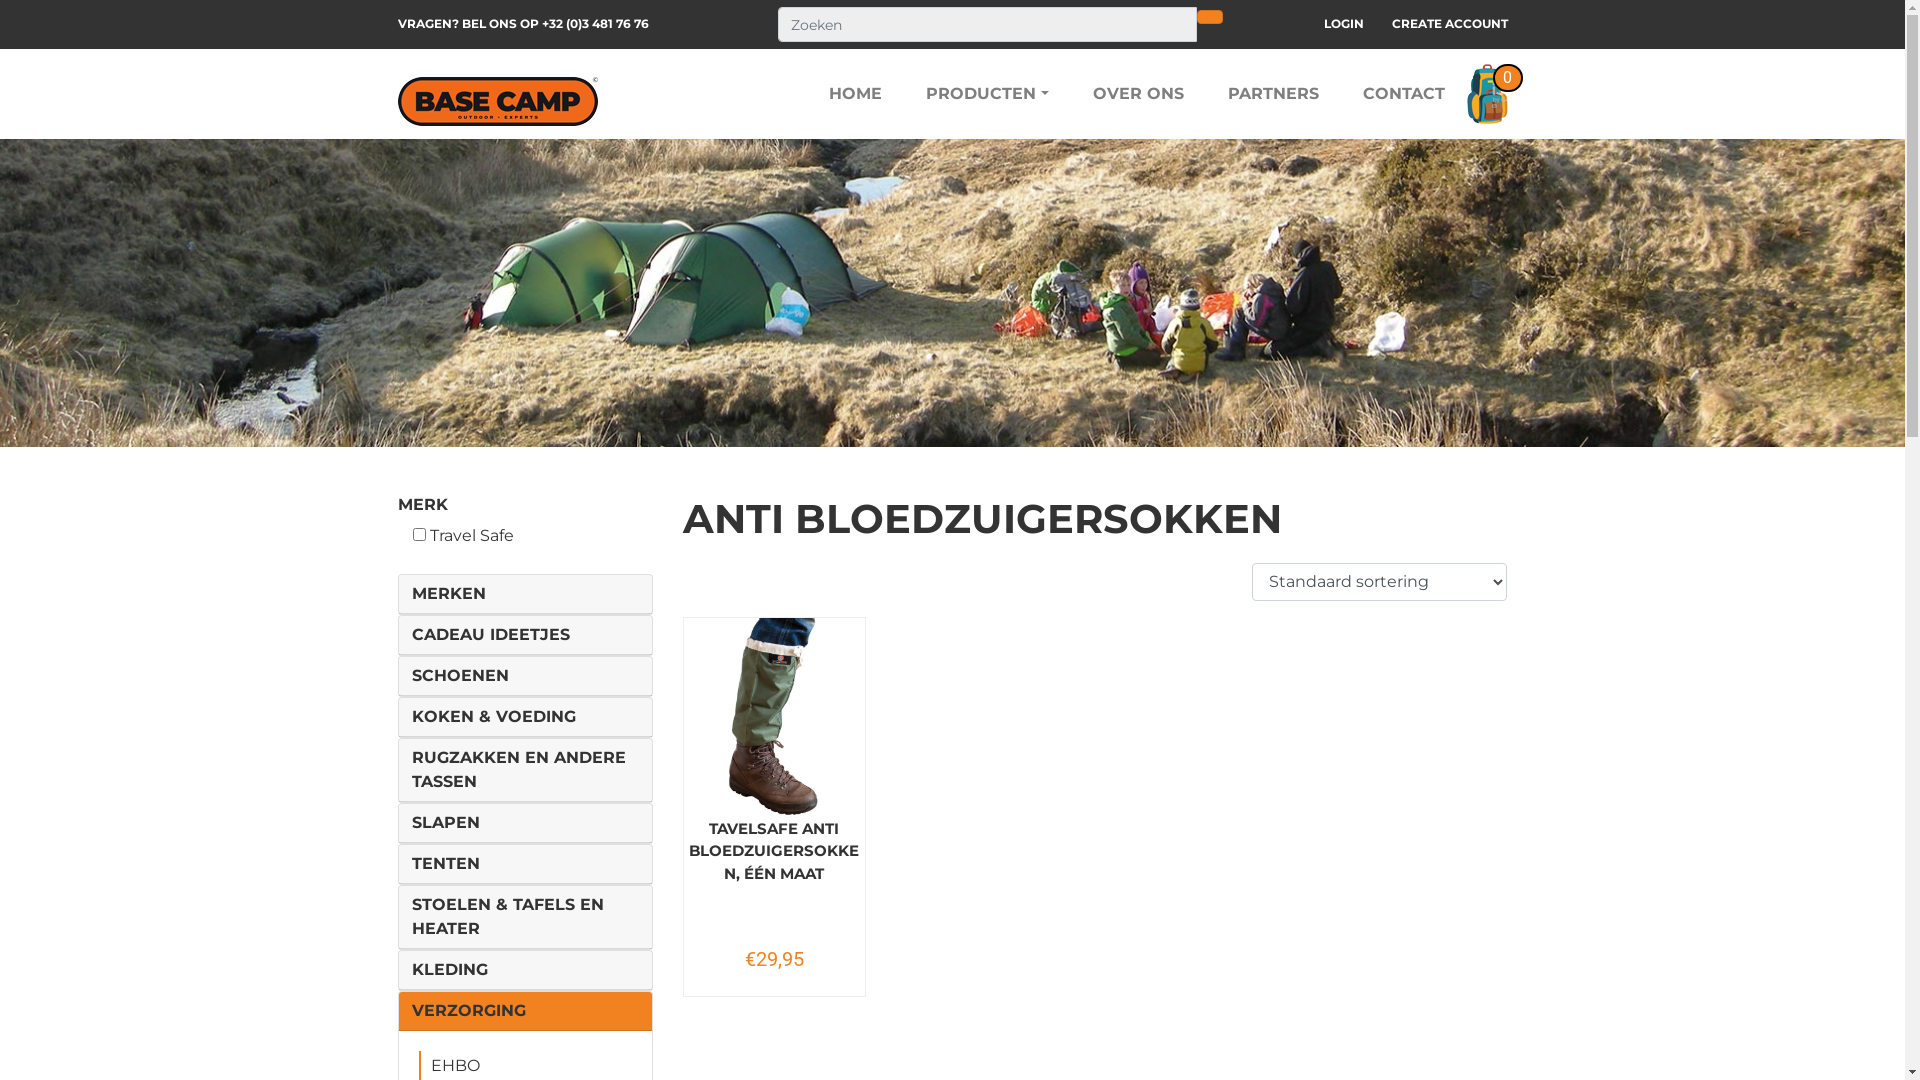 The image size is (1920, 1080). I want to click on SLAPEN, so click(444, 823).